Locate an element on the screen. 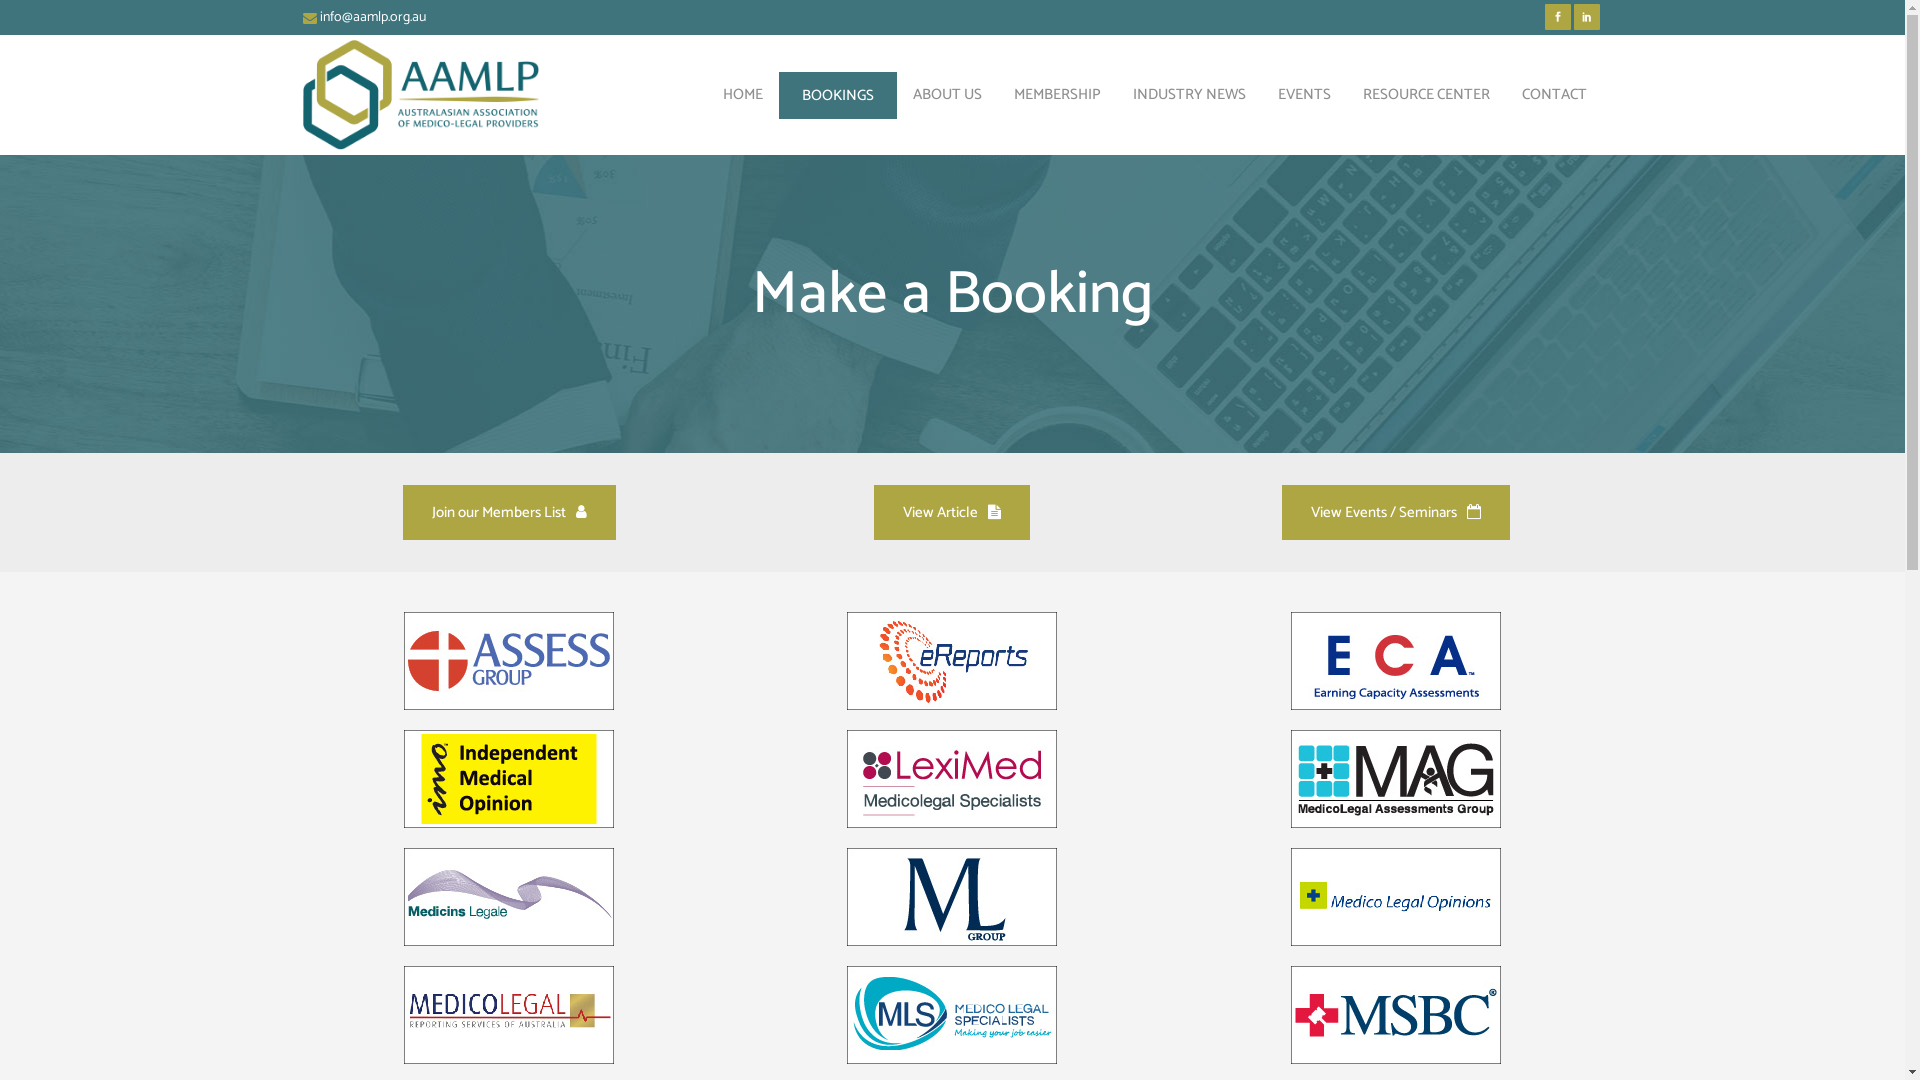 The width and height of the screenshot is (1920, 1080). HOME is located at coordinates (742, 95).